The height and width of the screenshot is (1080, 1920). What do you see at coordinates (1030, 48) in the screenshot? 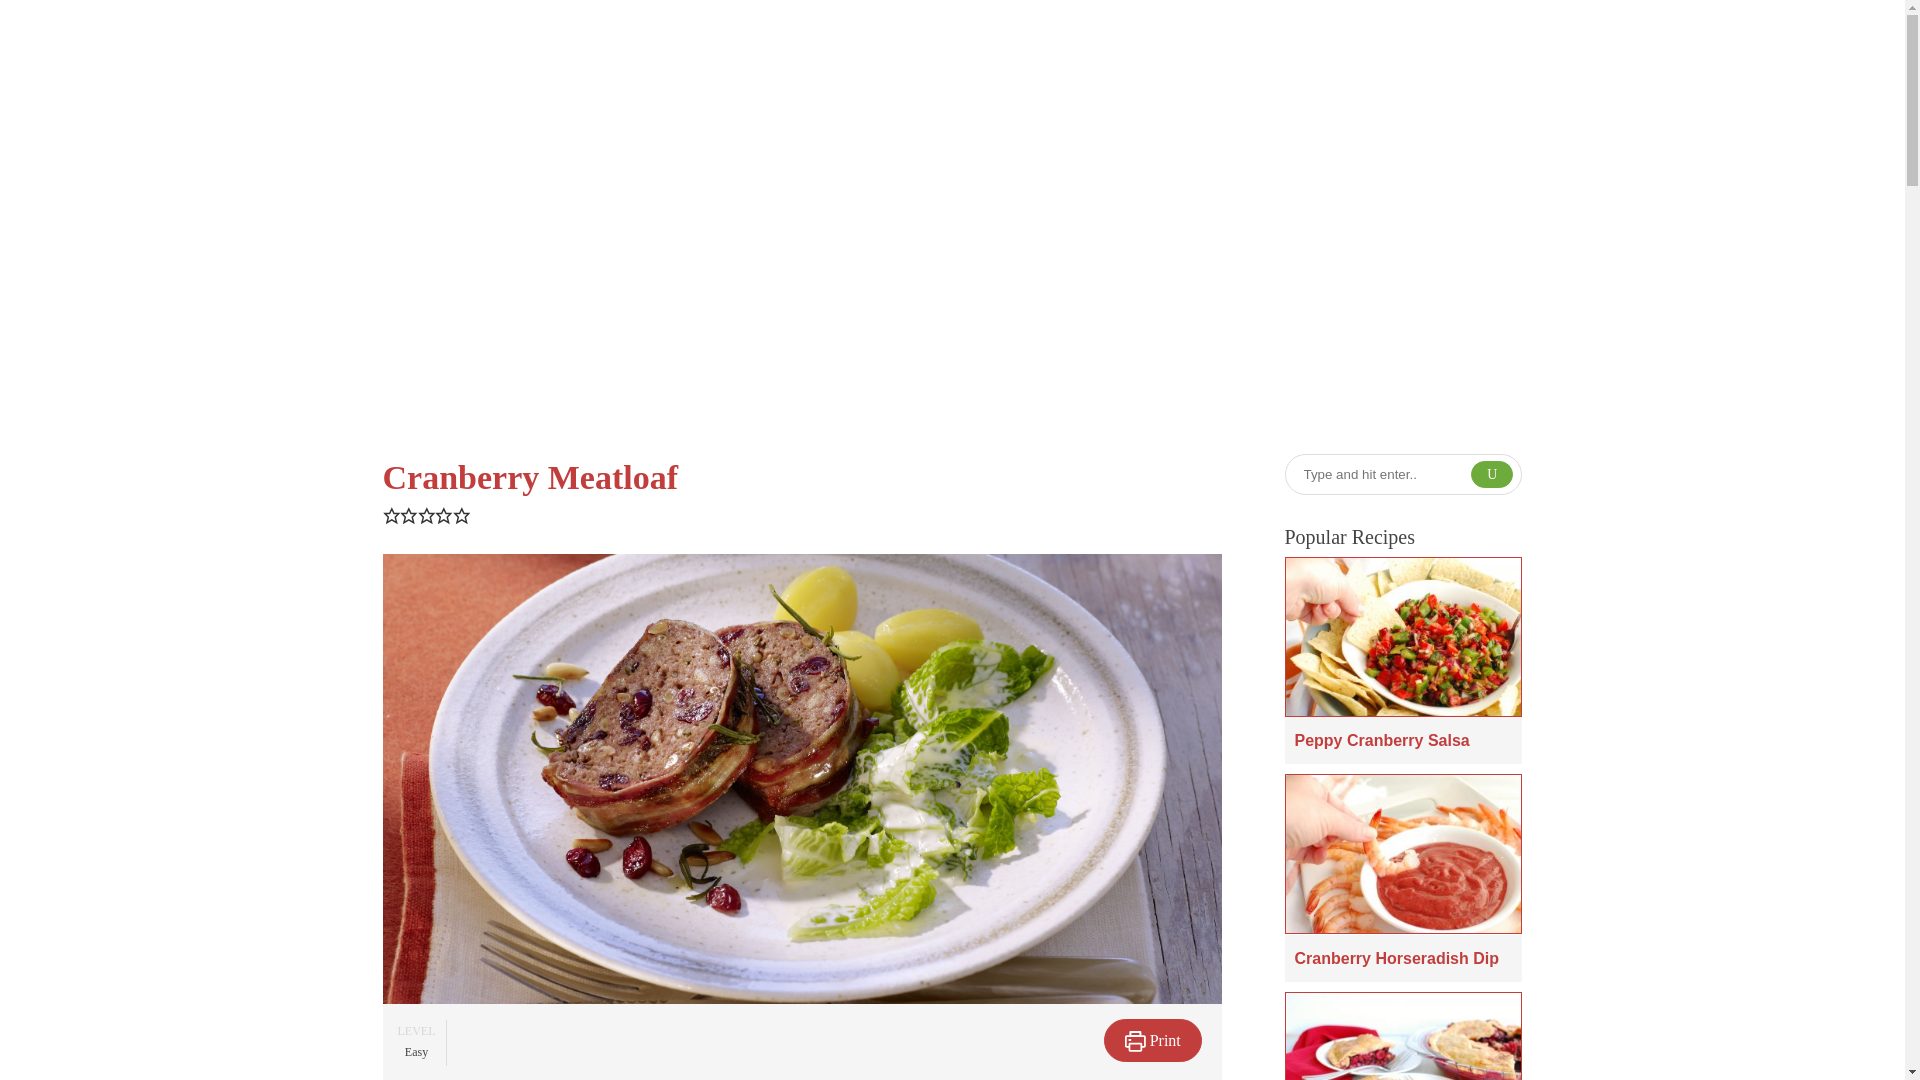
I see `Cranberries` at bounding box center [1030, 48].